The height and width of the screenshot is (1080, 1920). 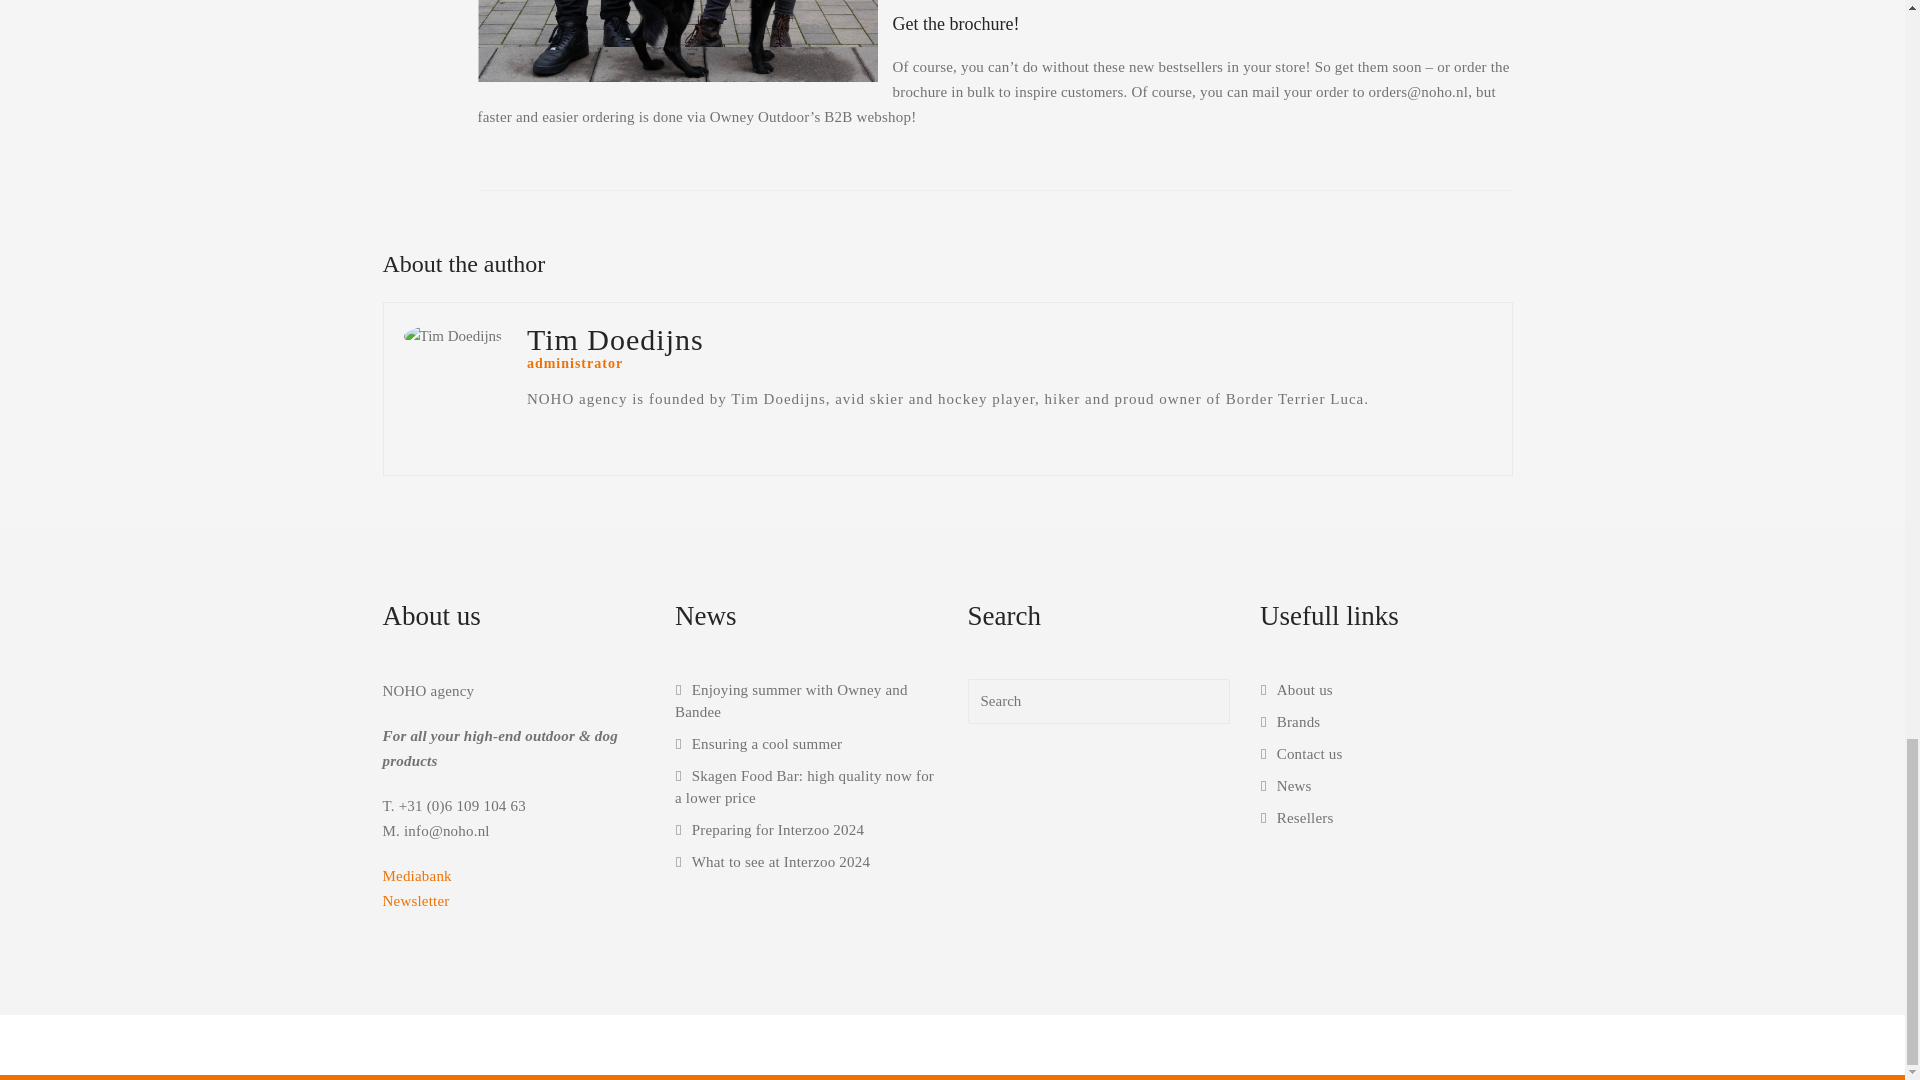 What do you see at coordinates (1296, 689) in the screenshot?
I see `About us` at bounding box center [1296, 689].